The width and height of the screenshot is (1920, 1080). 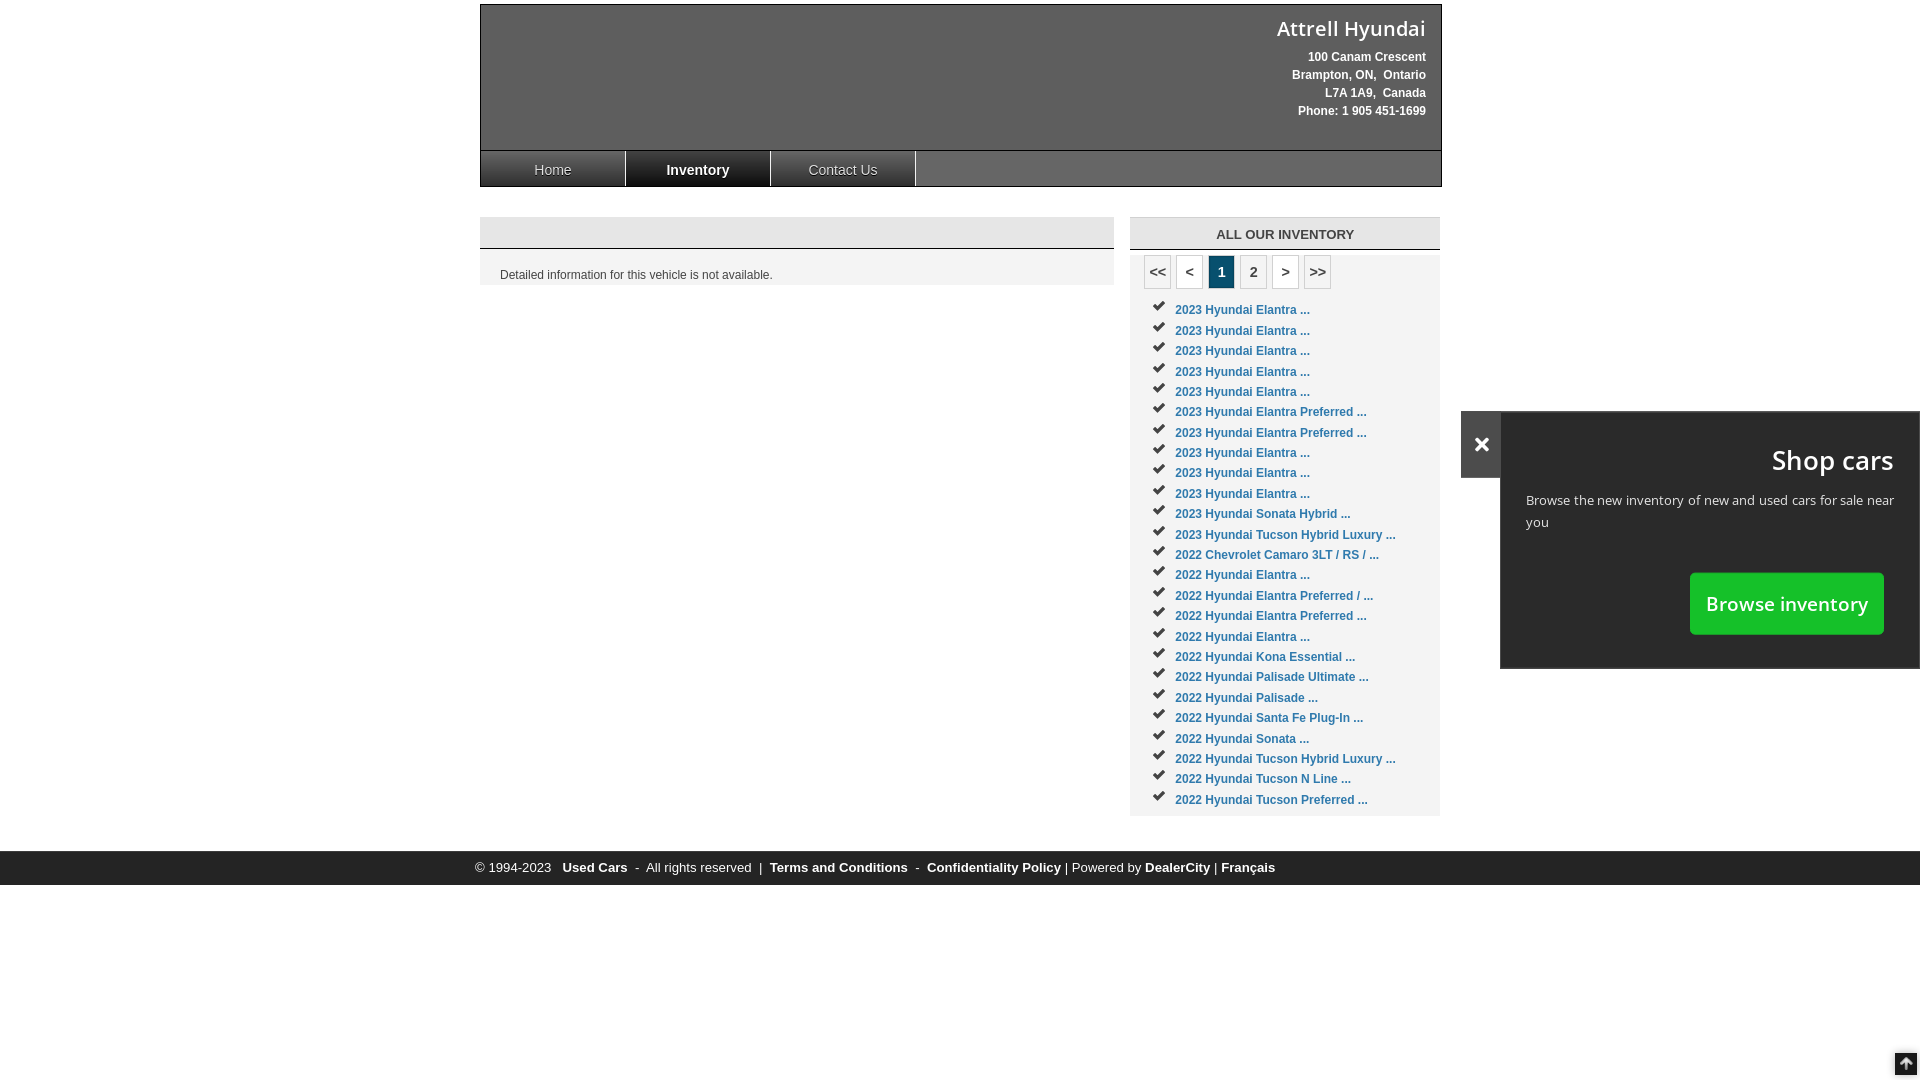 What do you see at coordinates (1270, 412) in the screenshot?
I see `2023 Hyundai Elantra Preferred ...` at bounding box center [1270, 412].